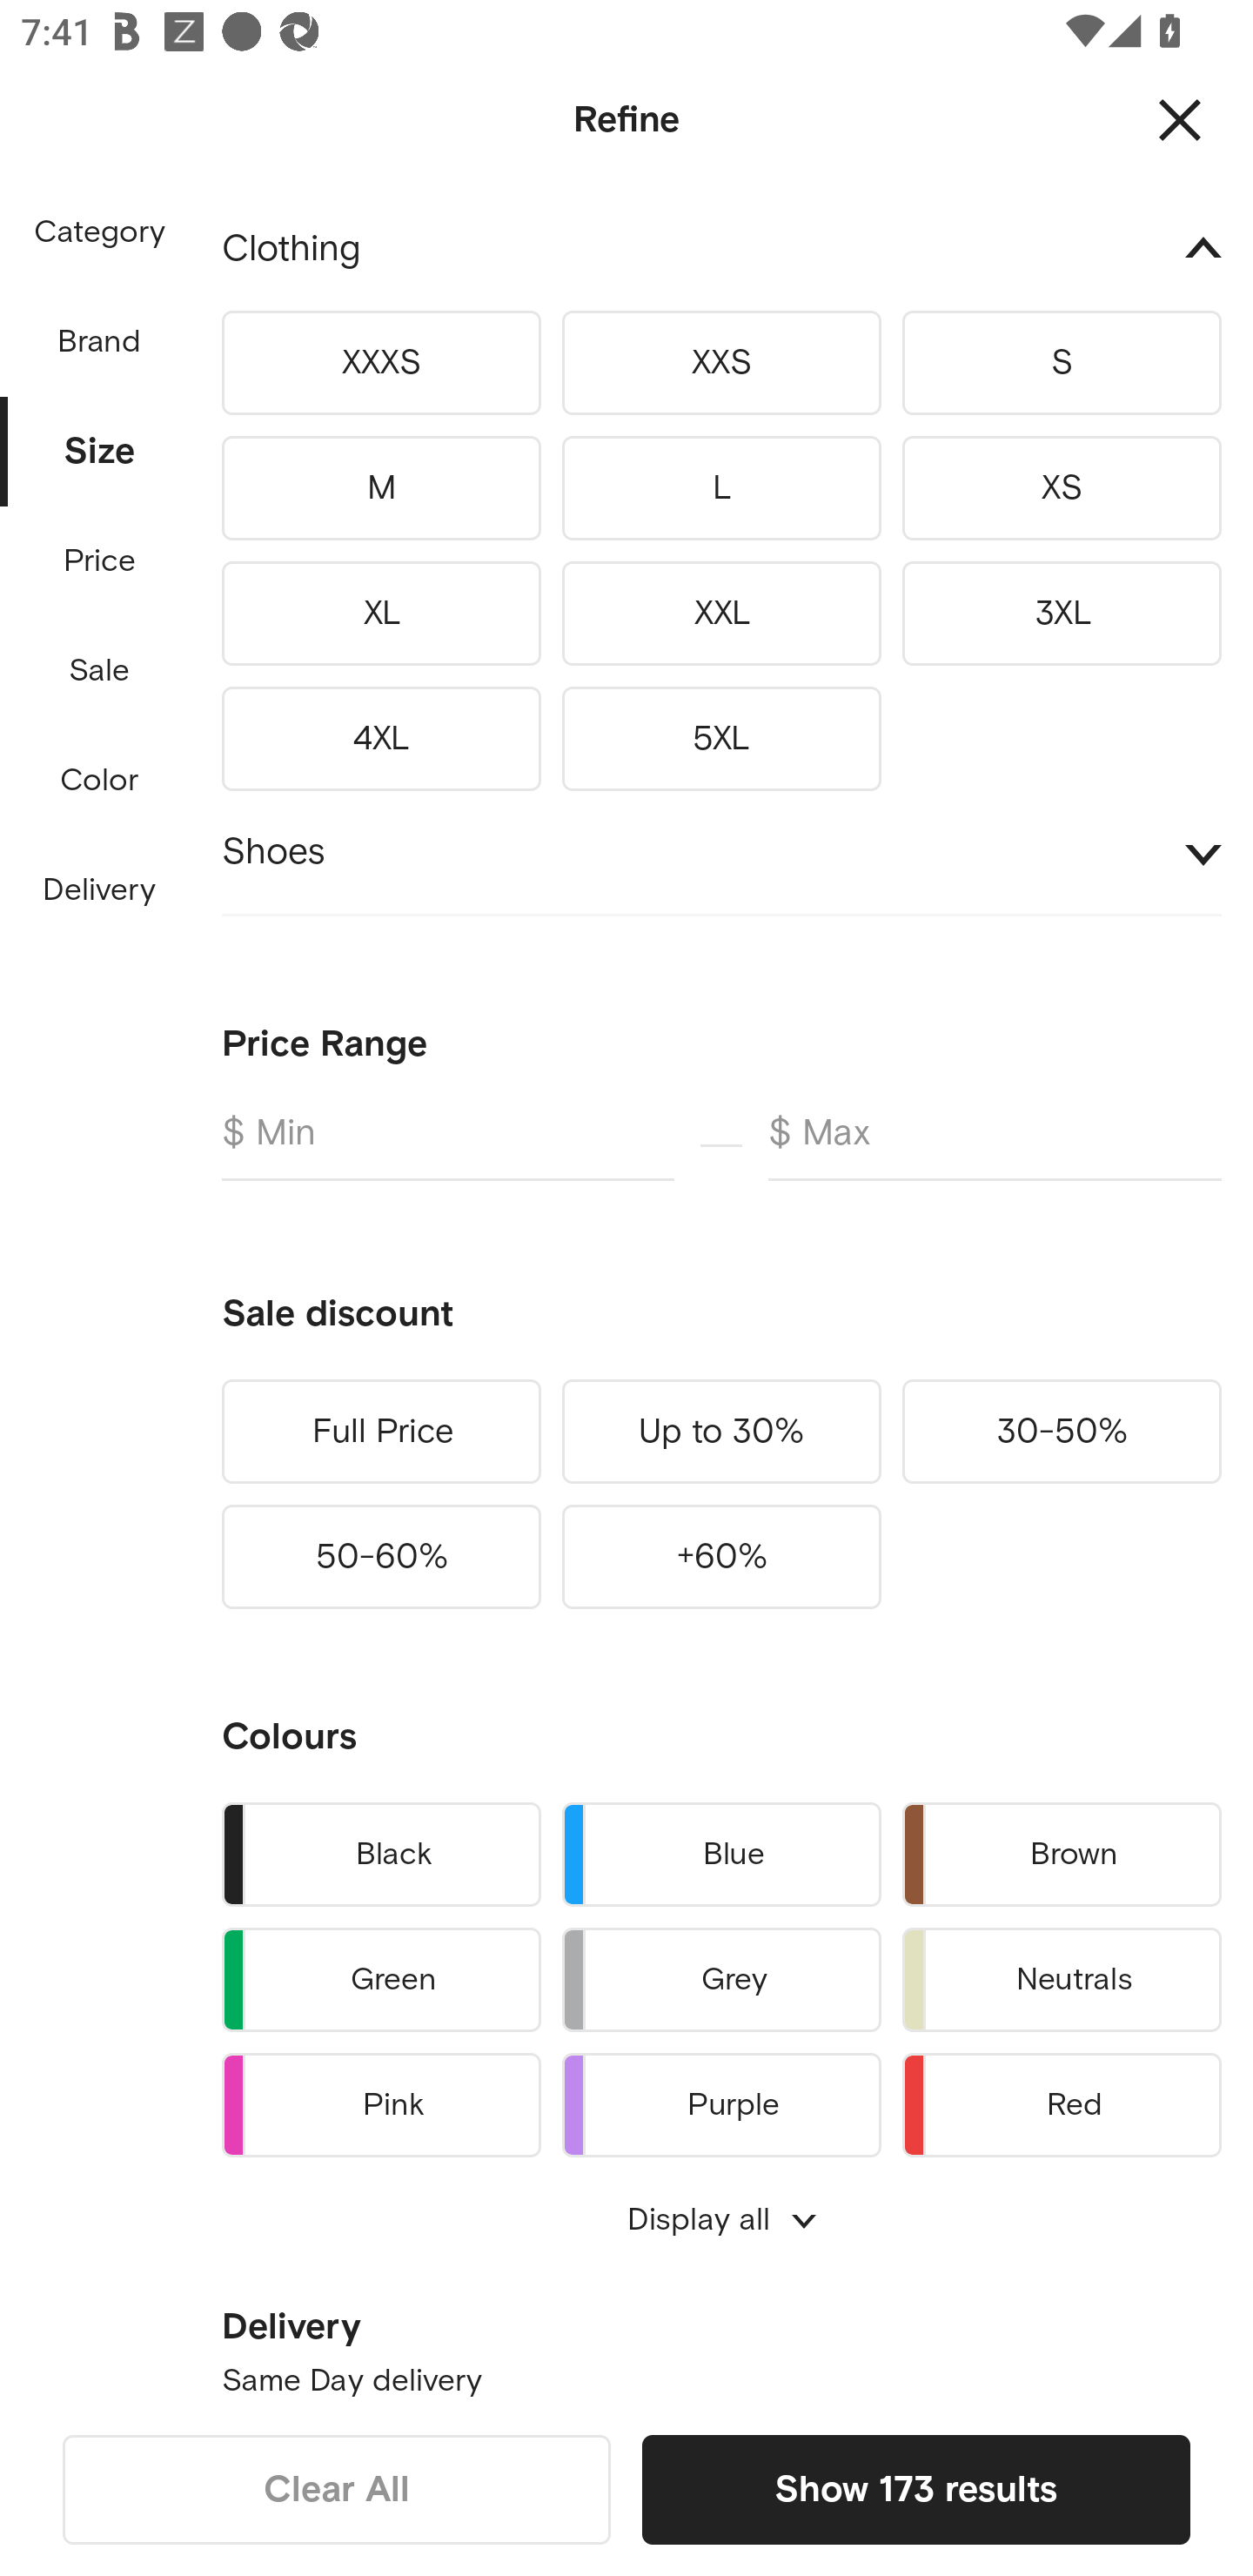  I want to click on Color, so click(100, 782).